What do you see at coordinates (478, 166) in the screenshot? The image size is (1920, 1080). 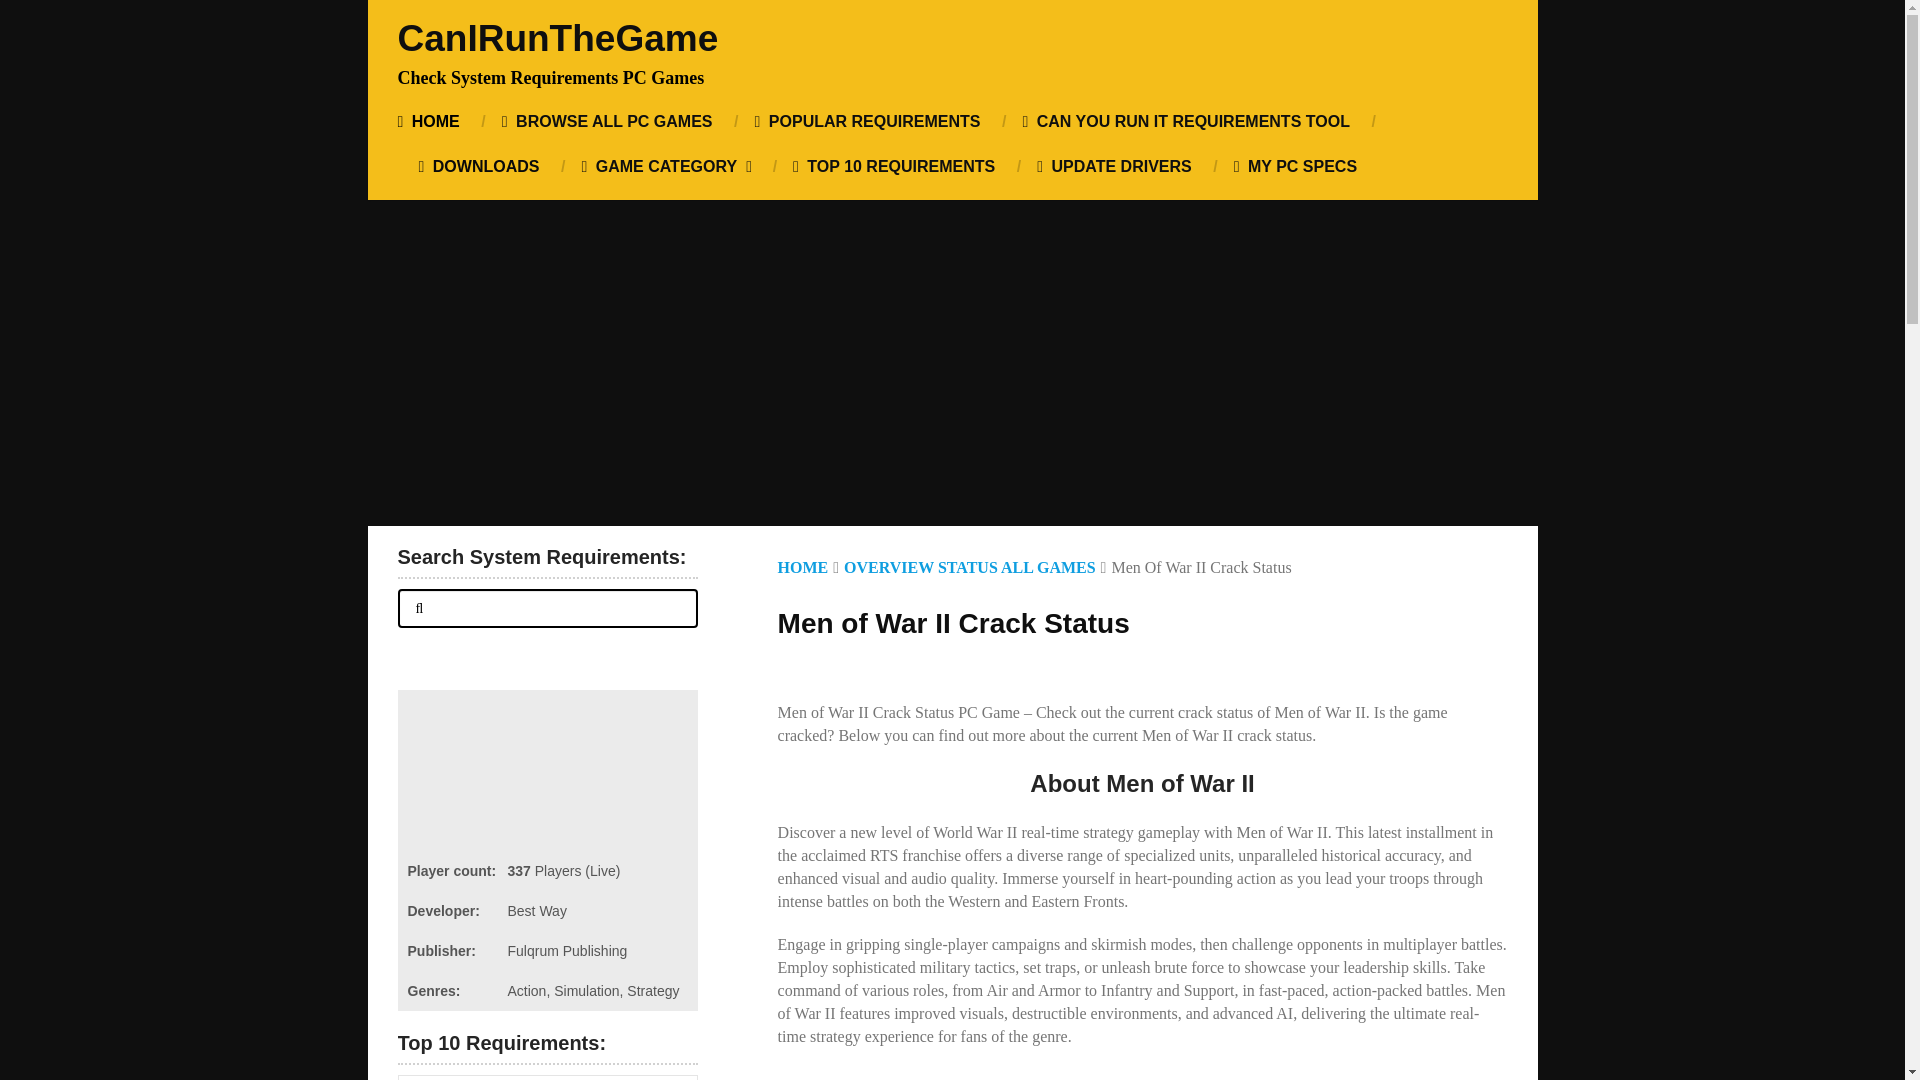 I see `DOWNLOADS` at bounding box center [478, 166].